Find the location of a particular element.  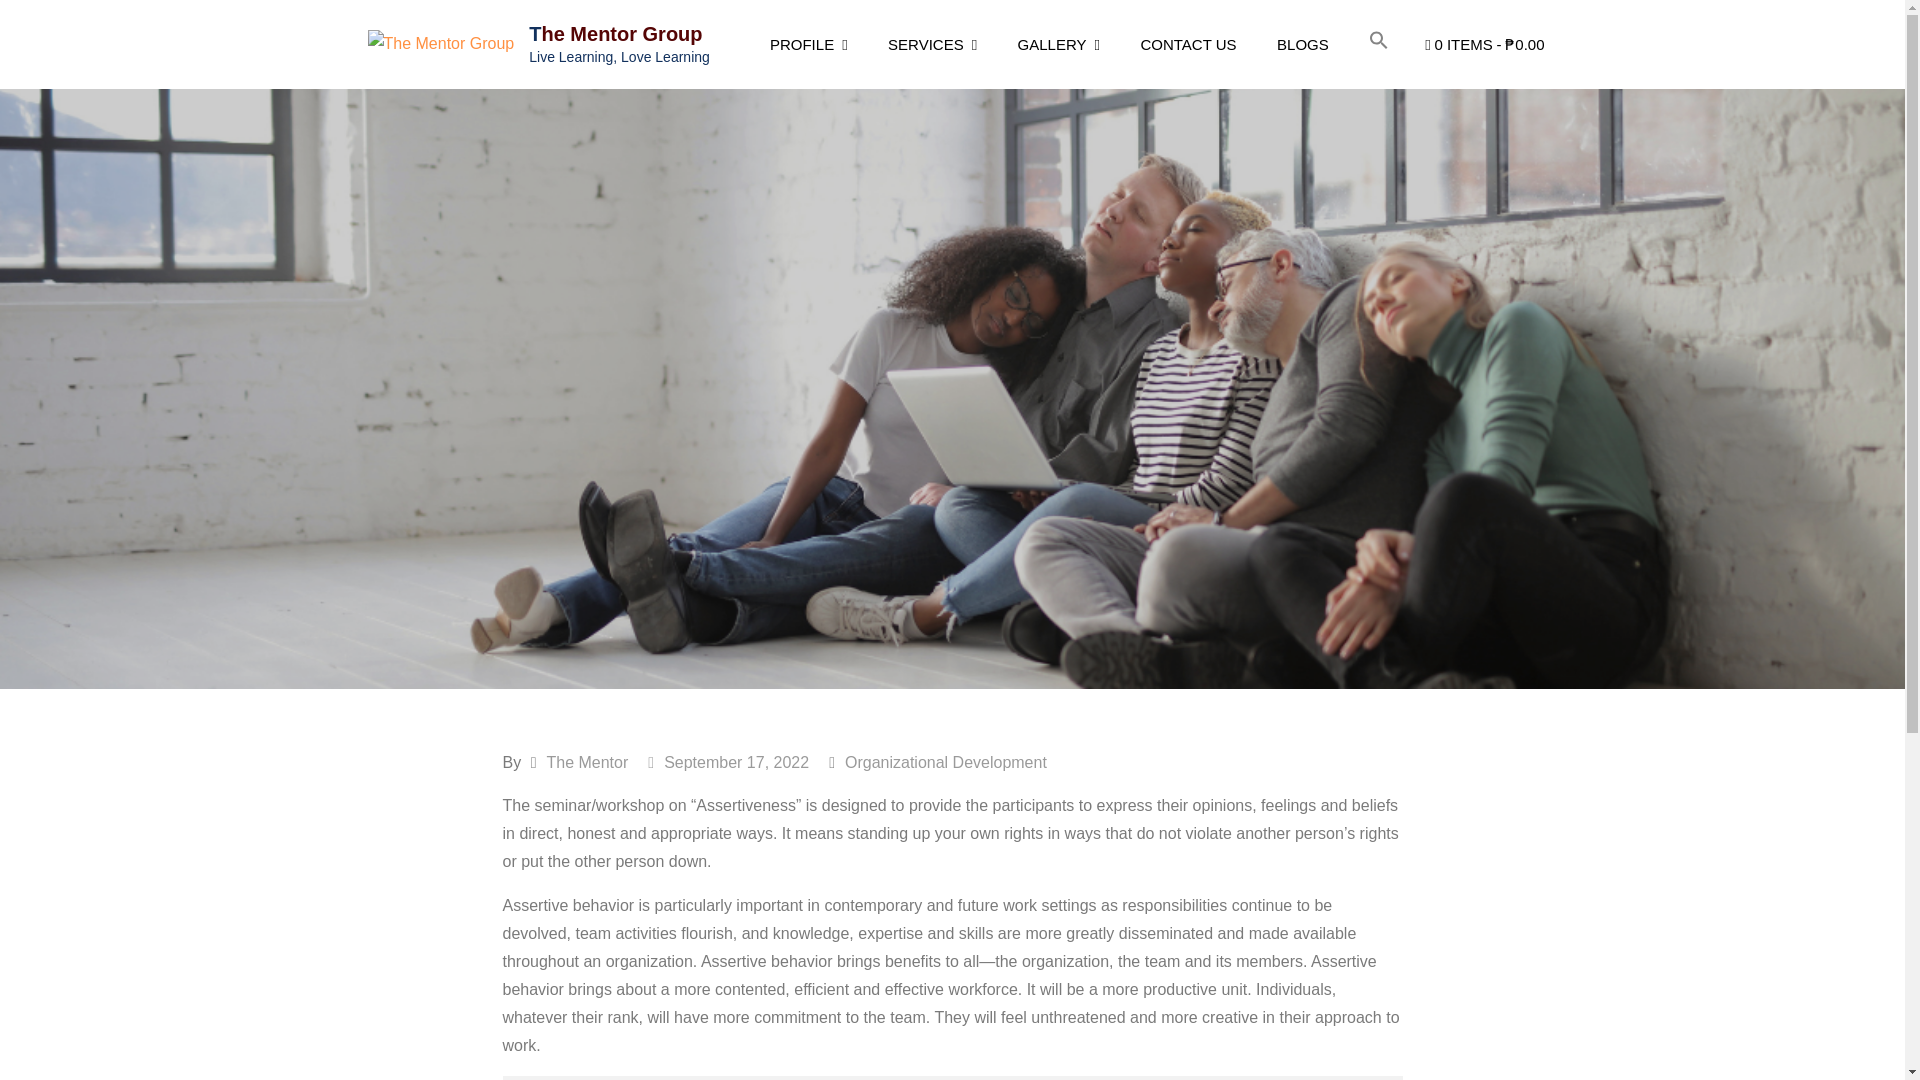

BLOGS is located at coordinates (1303, 44).